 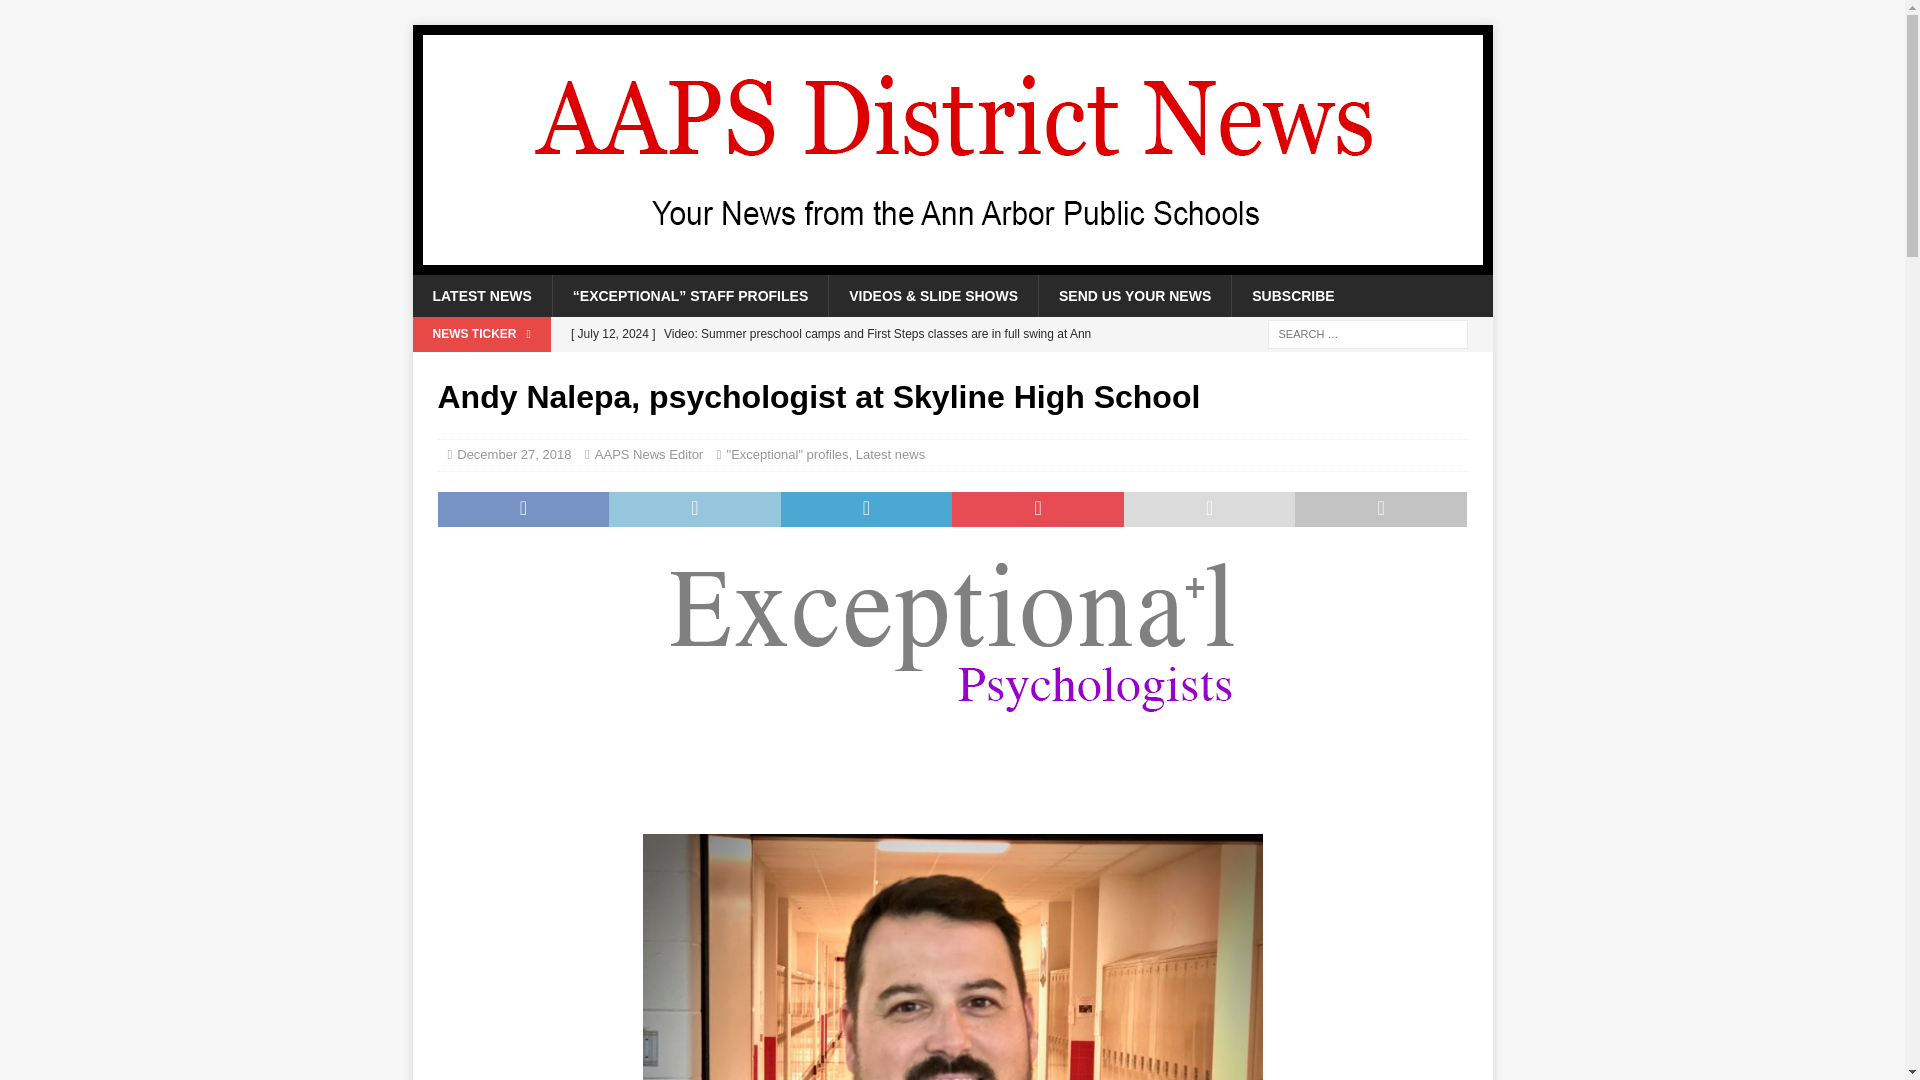 I want to click on LATEST NEWS, so click(x=482, y=296).